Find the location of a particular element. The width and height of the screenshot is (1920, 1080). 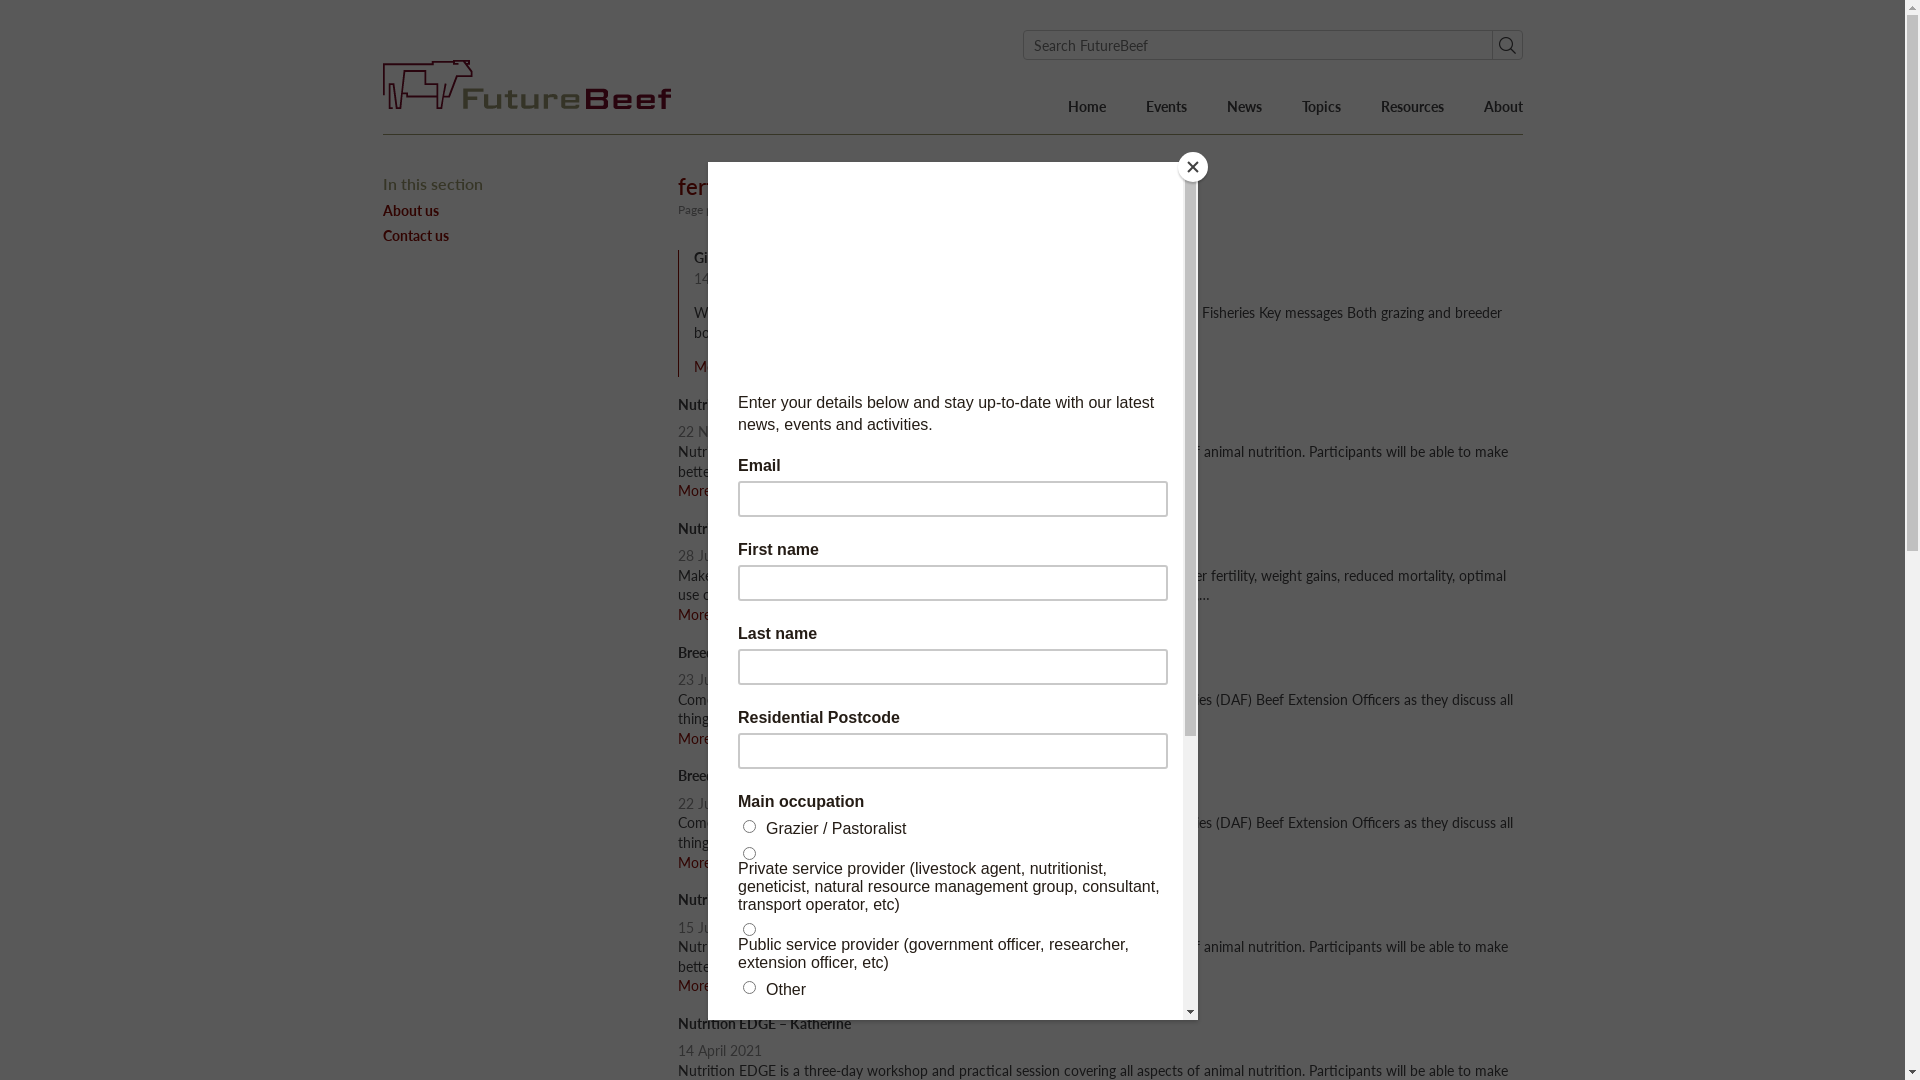

More is located at coordinates (702, 863).